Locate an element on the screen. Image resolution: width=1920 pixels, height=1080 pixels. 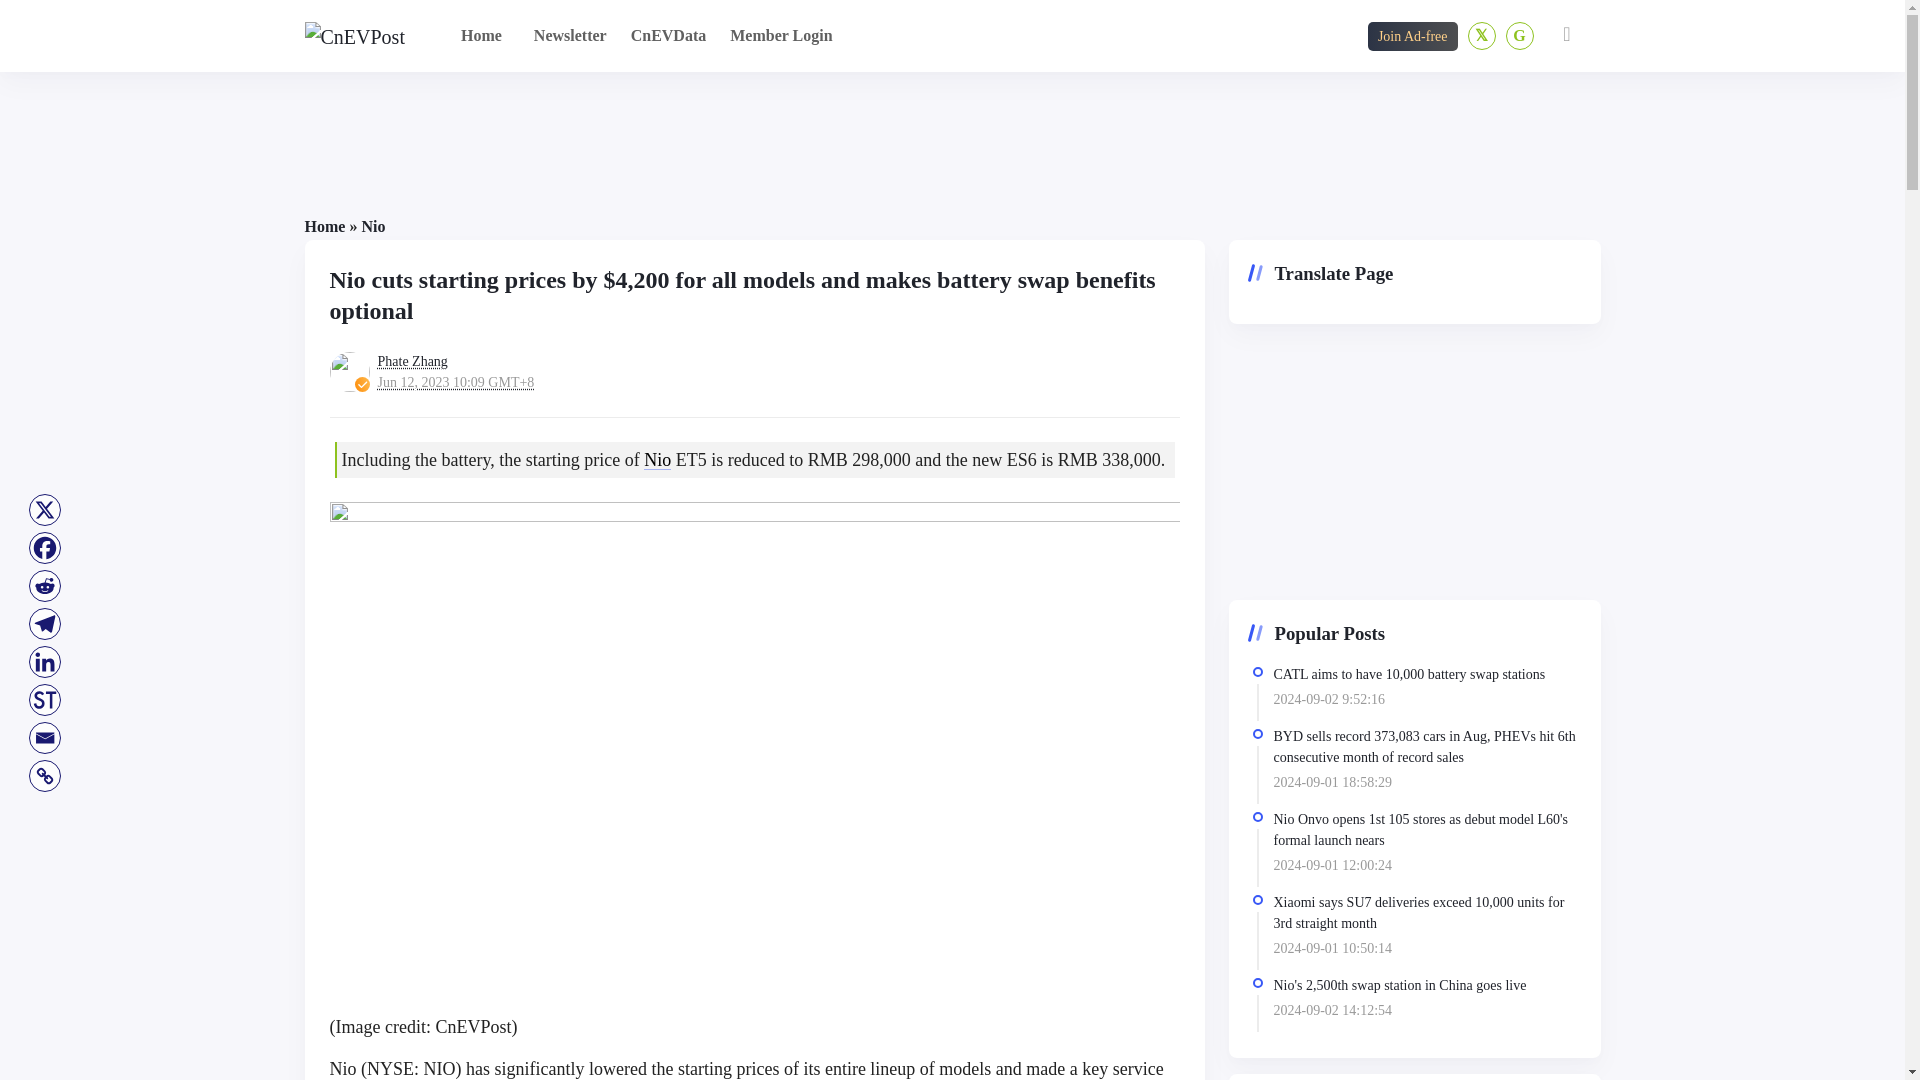
Nio is located at coordinates (372, 226).